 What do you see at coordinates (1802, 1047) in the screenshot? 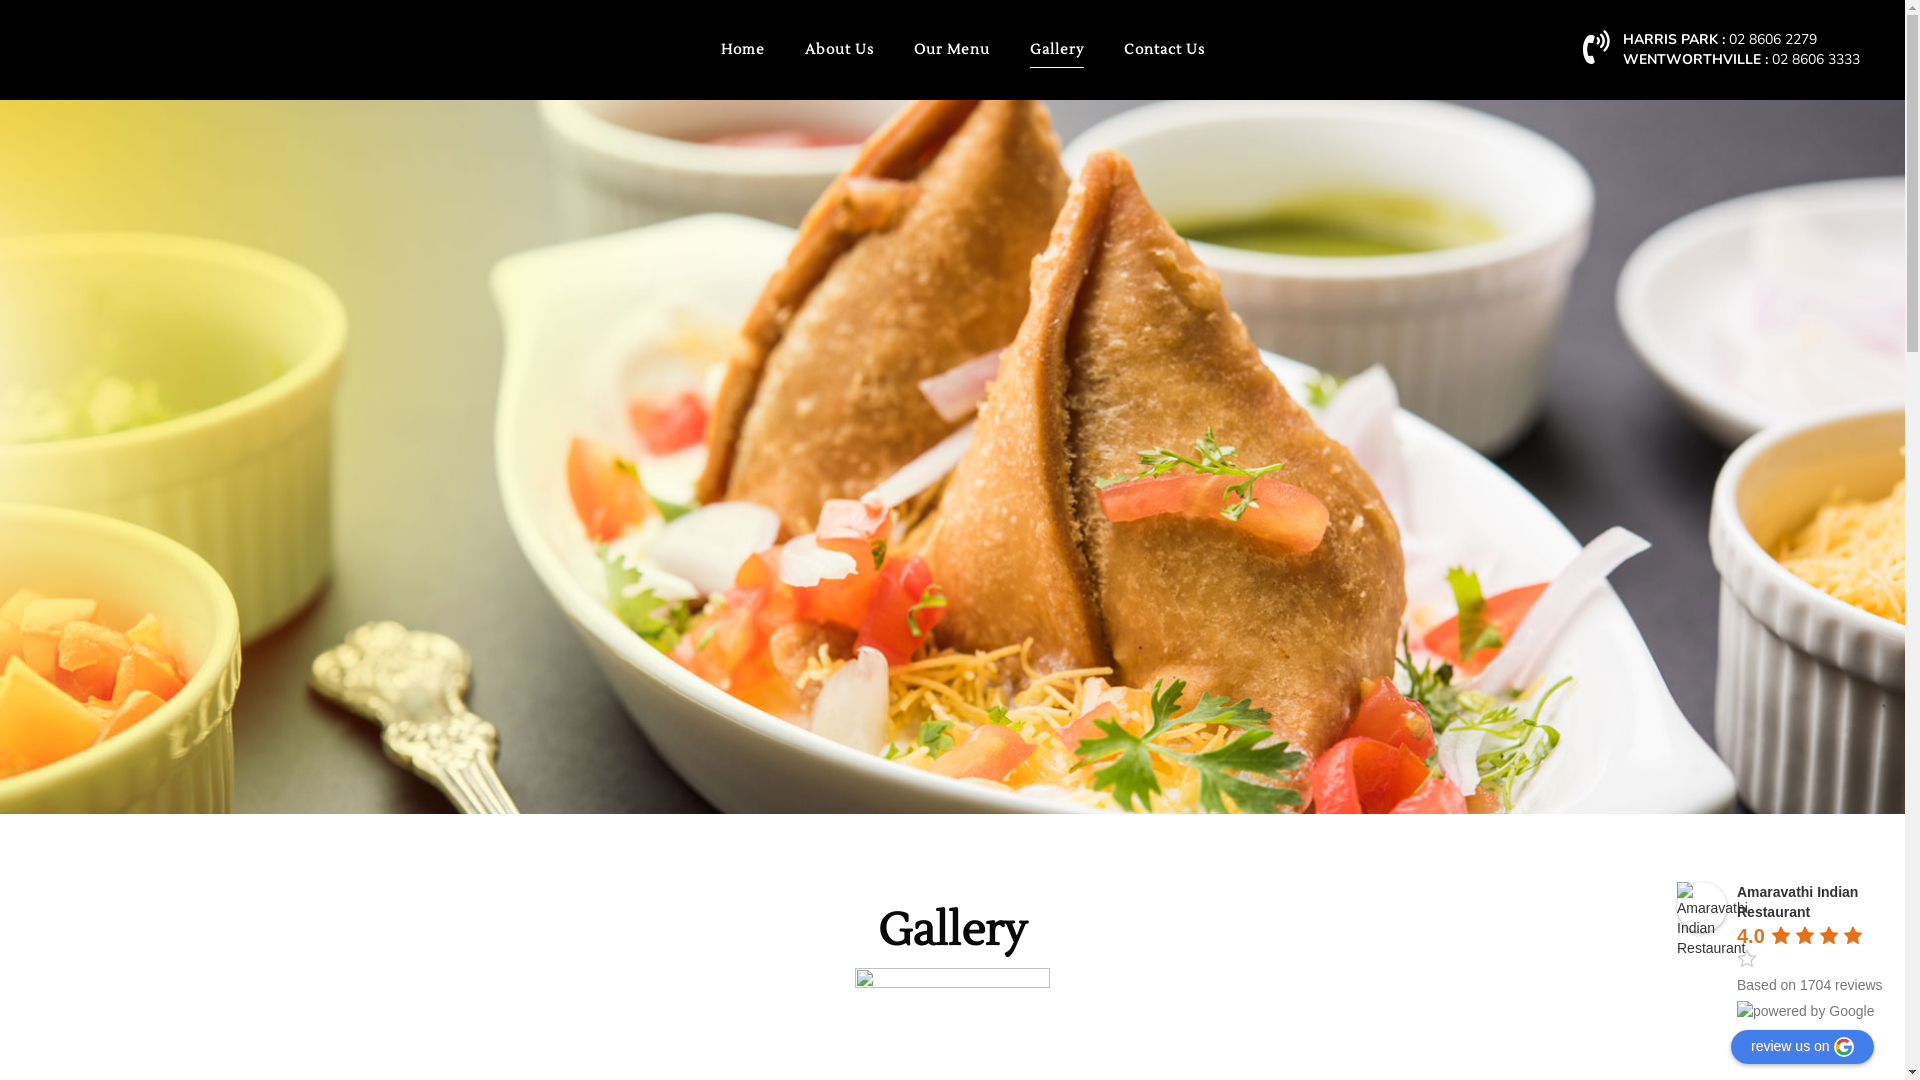
I see `review us on` at bounding box center [1802, 1047].